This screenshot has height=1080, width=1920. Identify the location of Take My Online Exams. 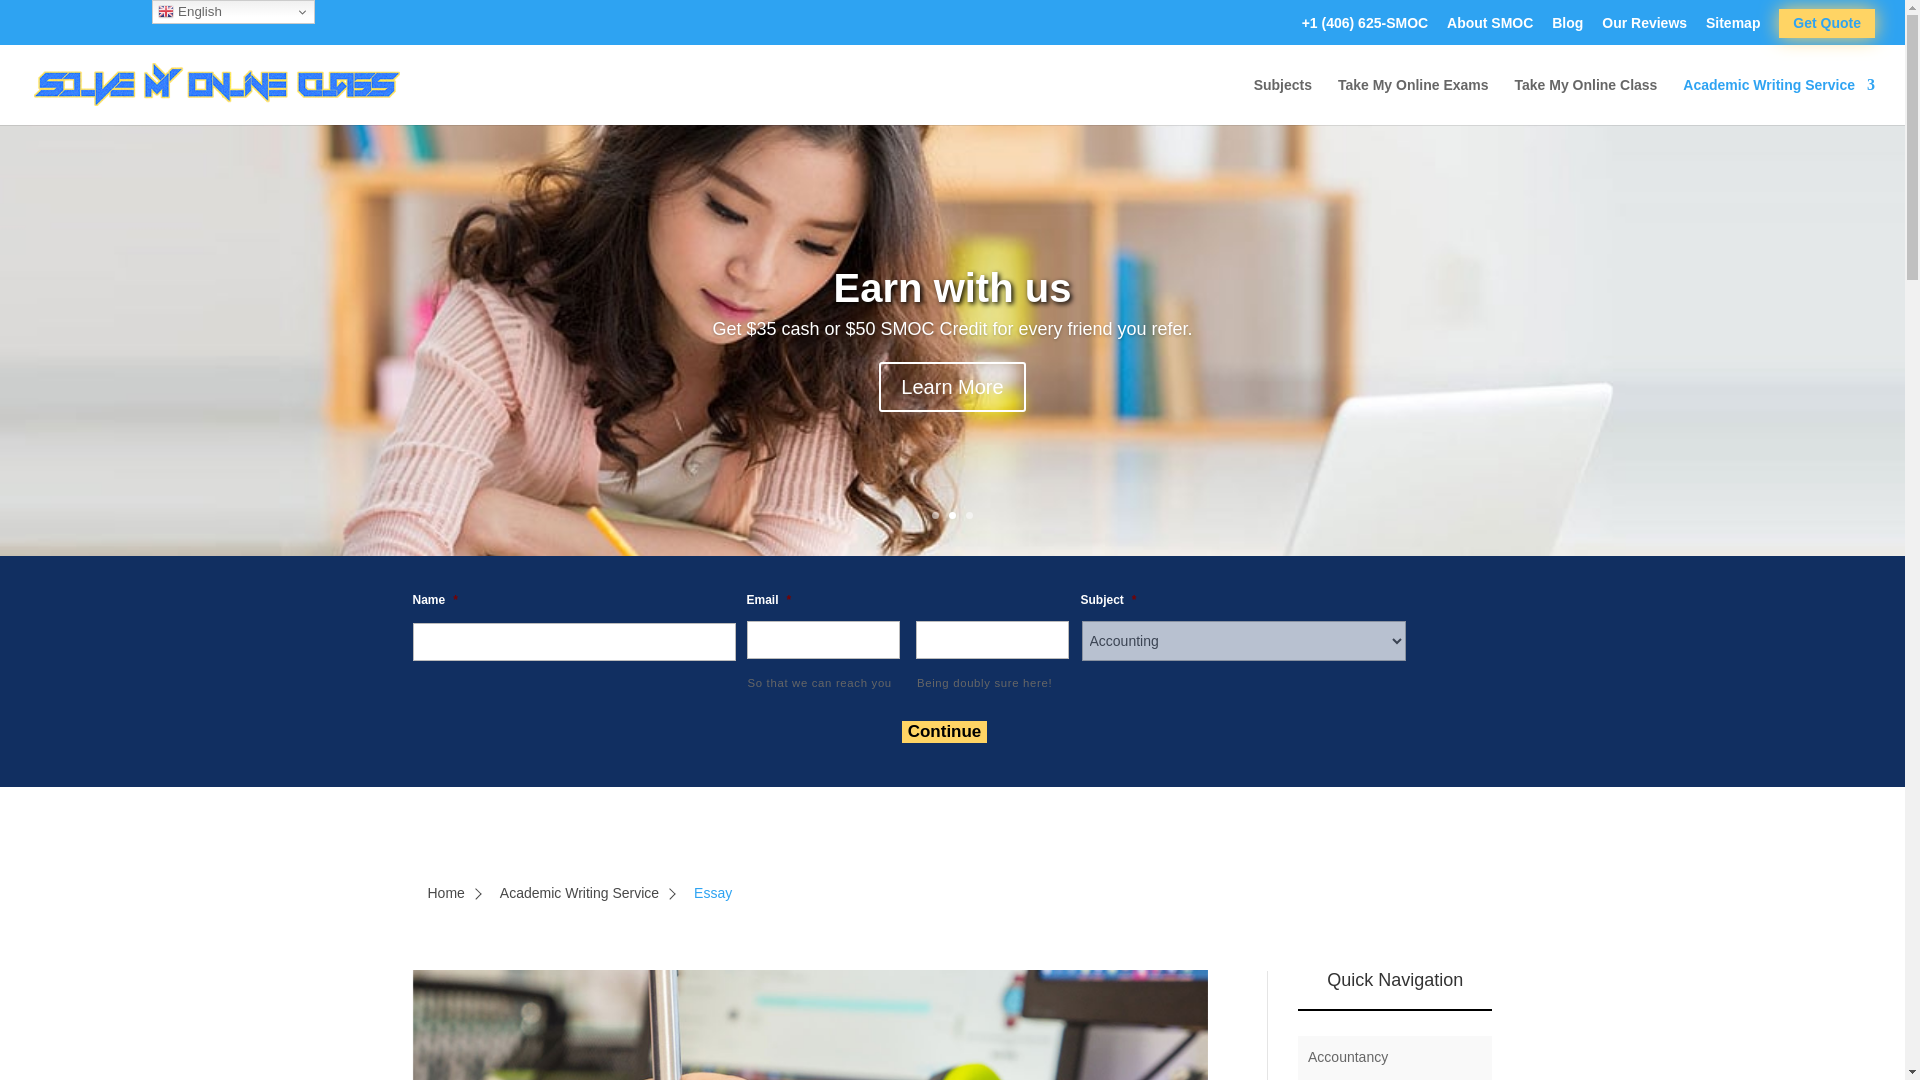
(1414, 101).